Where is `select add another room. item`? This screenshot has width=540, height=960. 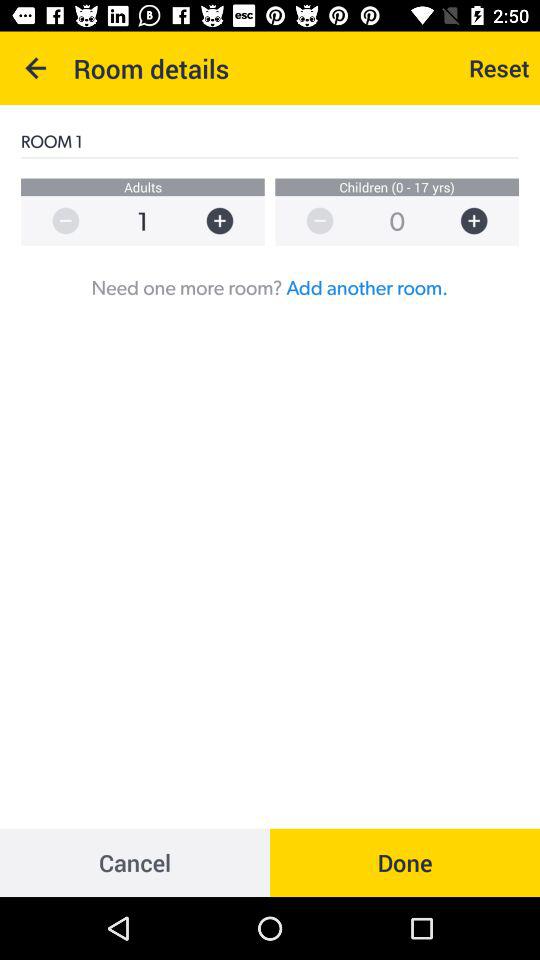 select add another room. item is located at coordinates (367, 287).